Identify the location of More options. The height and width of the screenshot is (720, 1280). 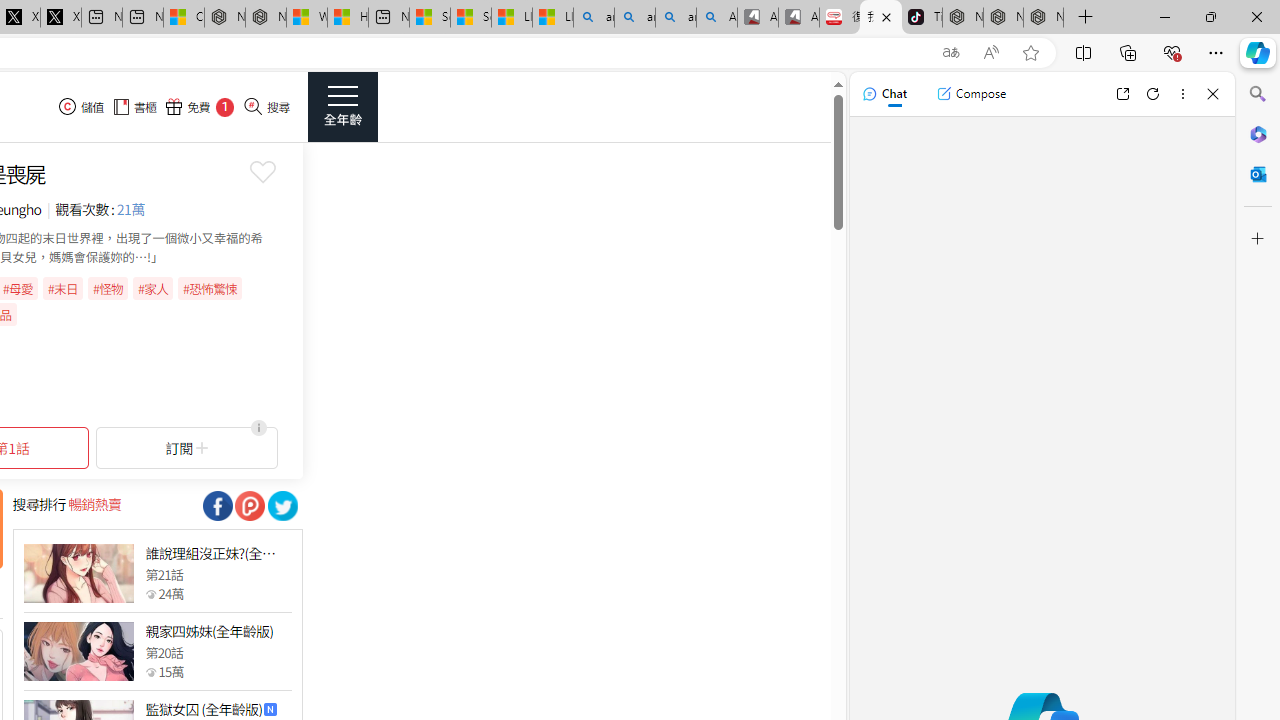
(1182, 94).